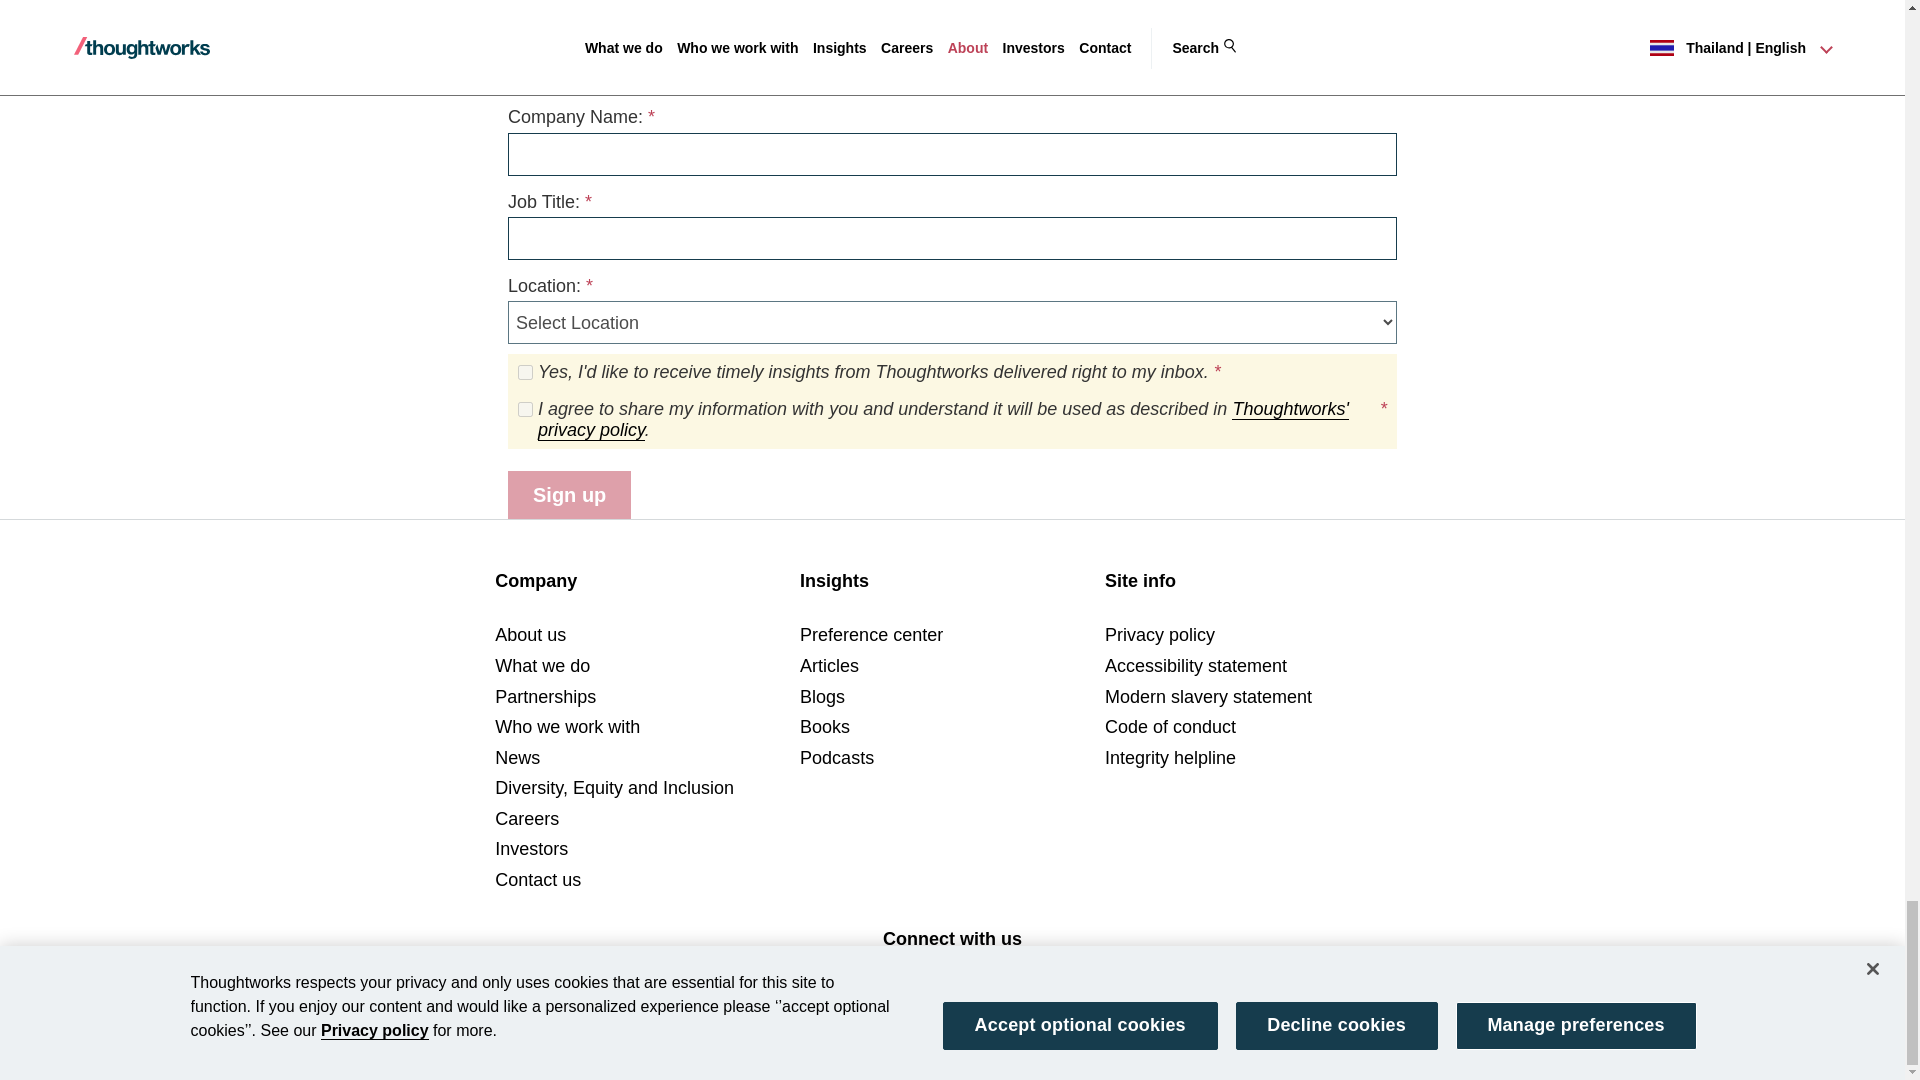  What do you see at coordinates (526, 409) in the screenshot?
I see `yes` at bounding box center [526, 409].